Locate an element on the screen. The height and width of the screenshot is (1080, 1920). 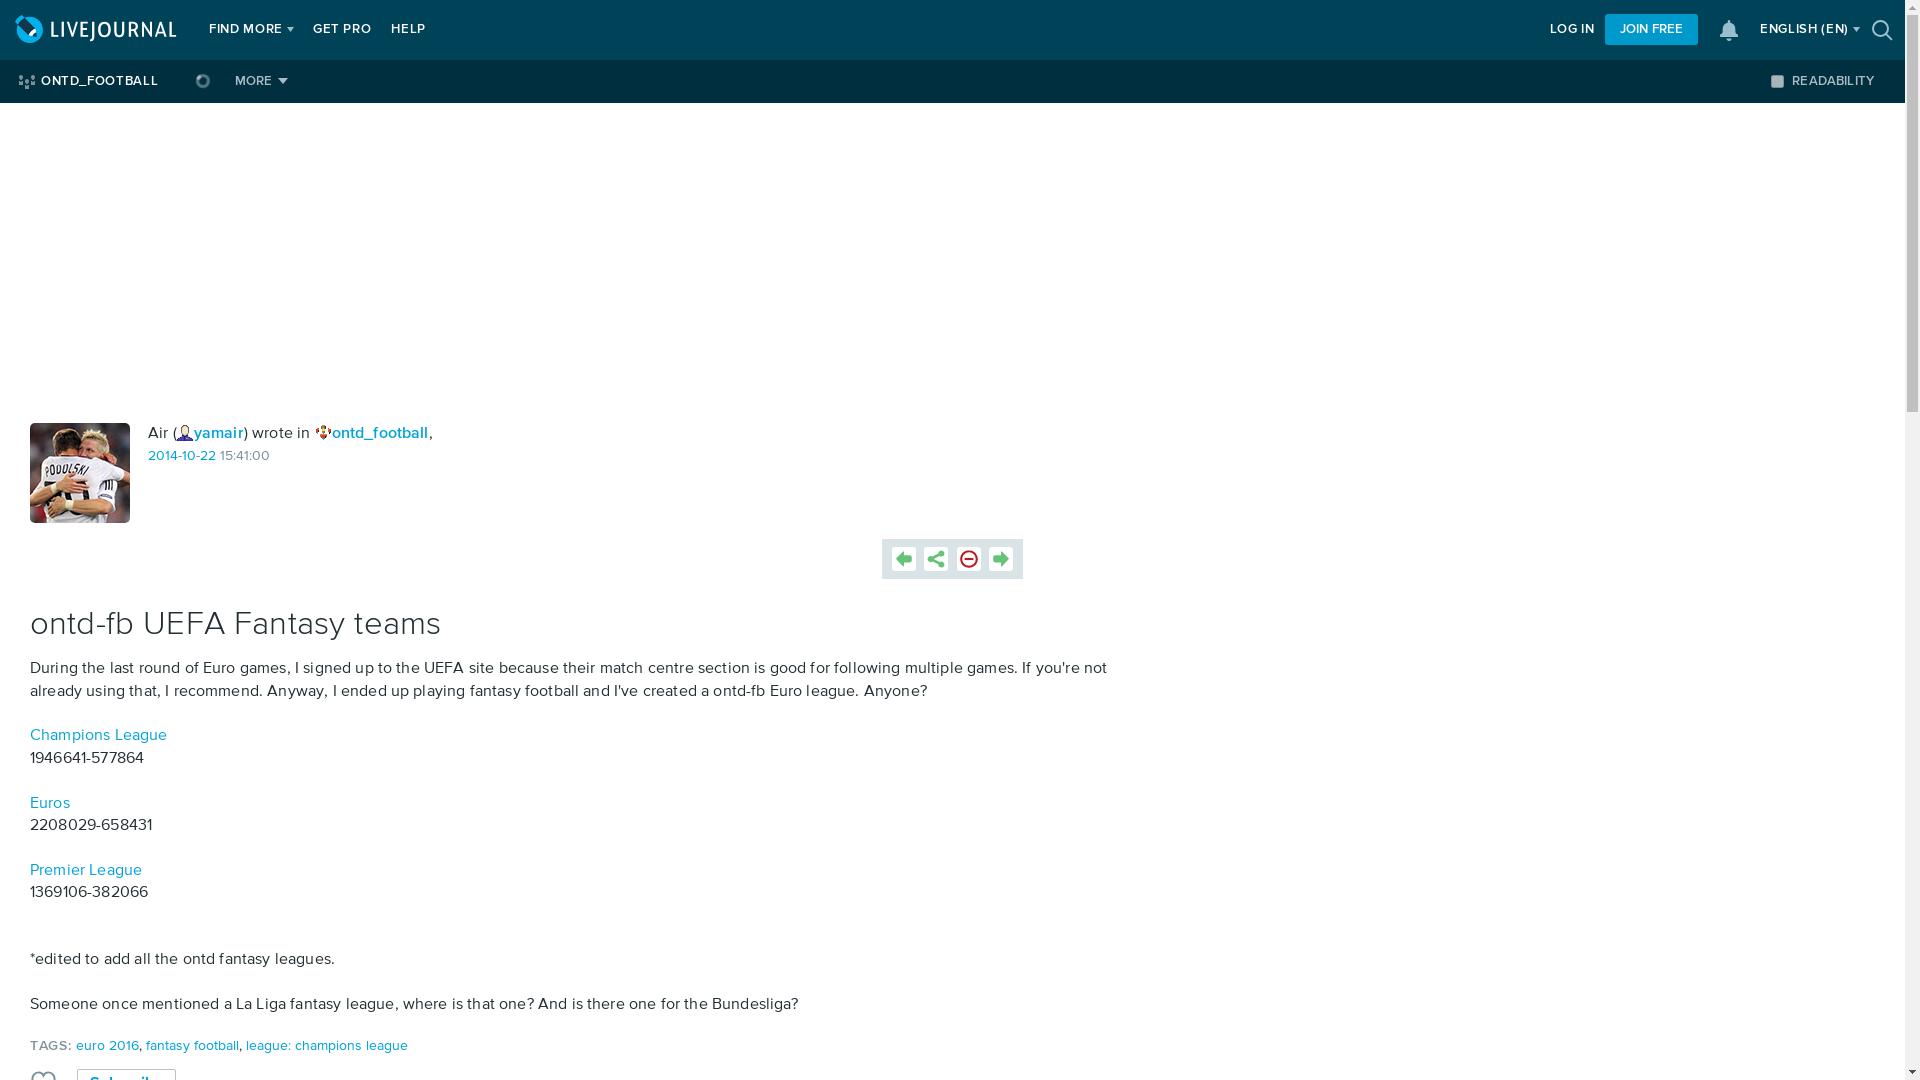
HELP is located at coordinates (408, 30).